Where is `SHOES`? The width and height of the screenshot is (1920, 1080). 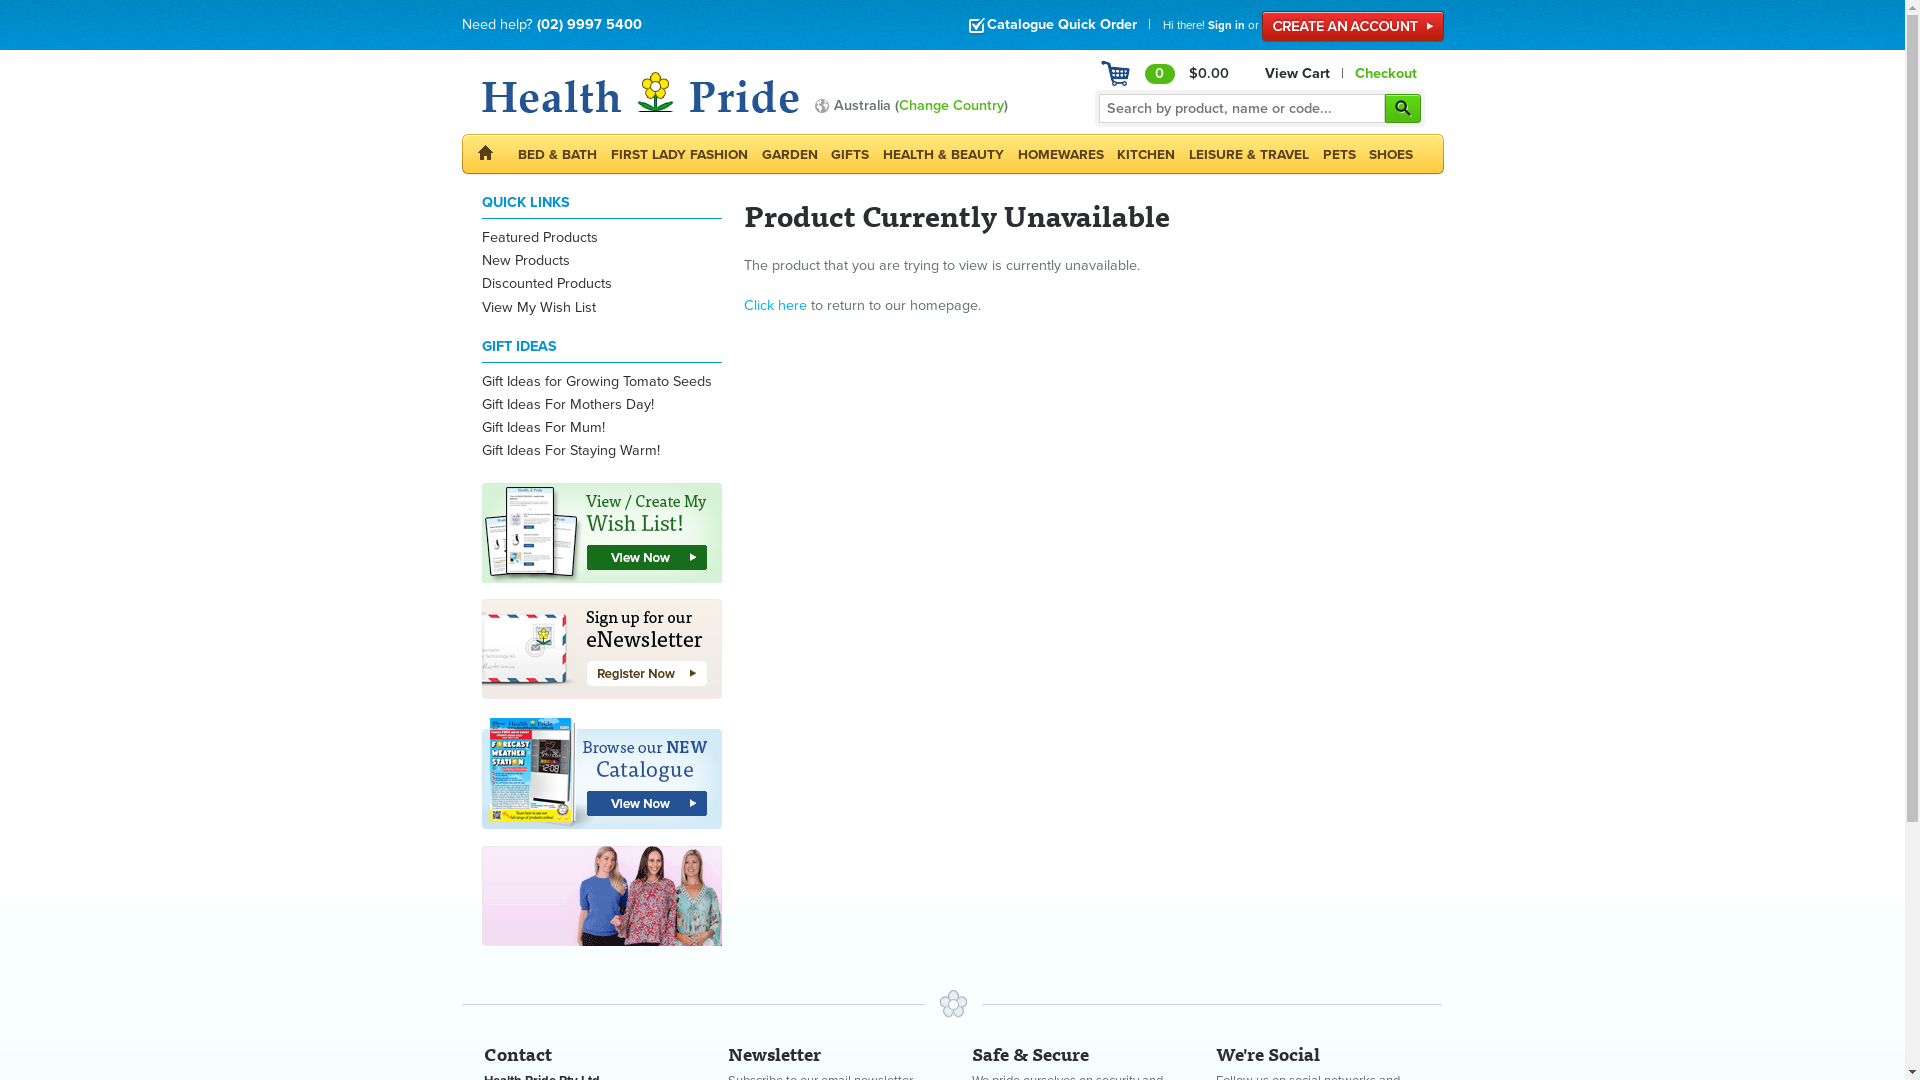
SHOES is located at coordinates (1391, 155).